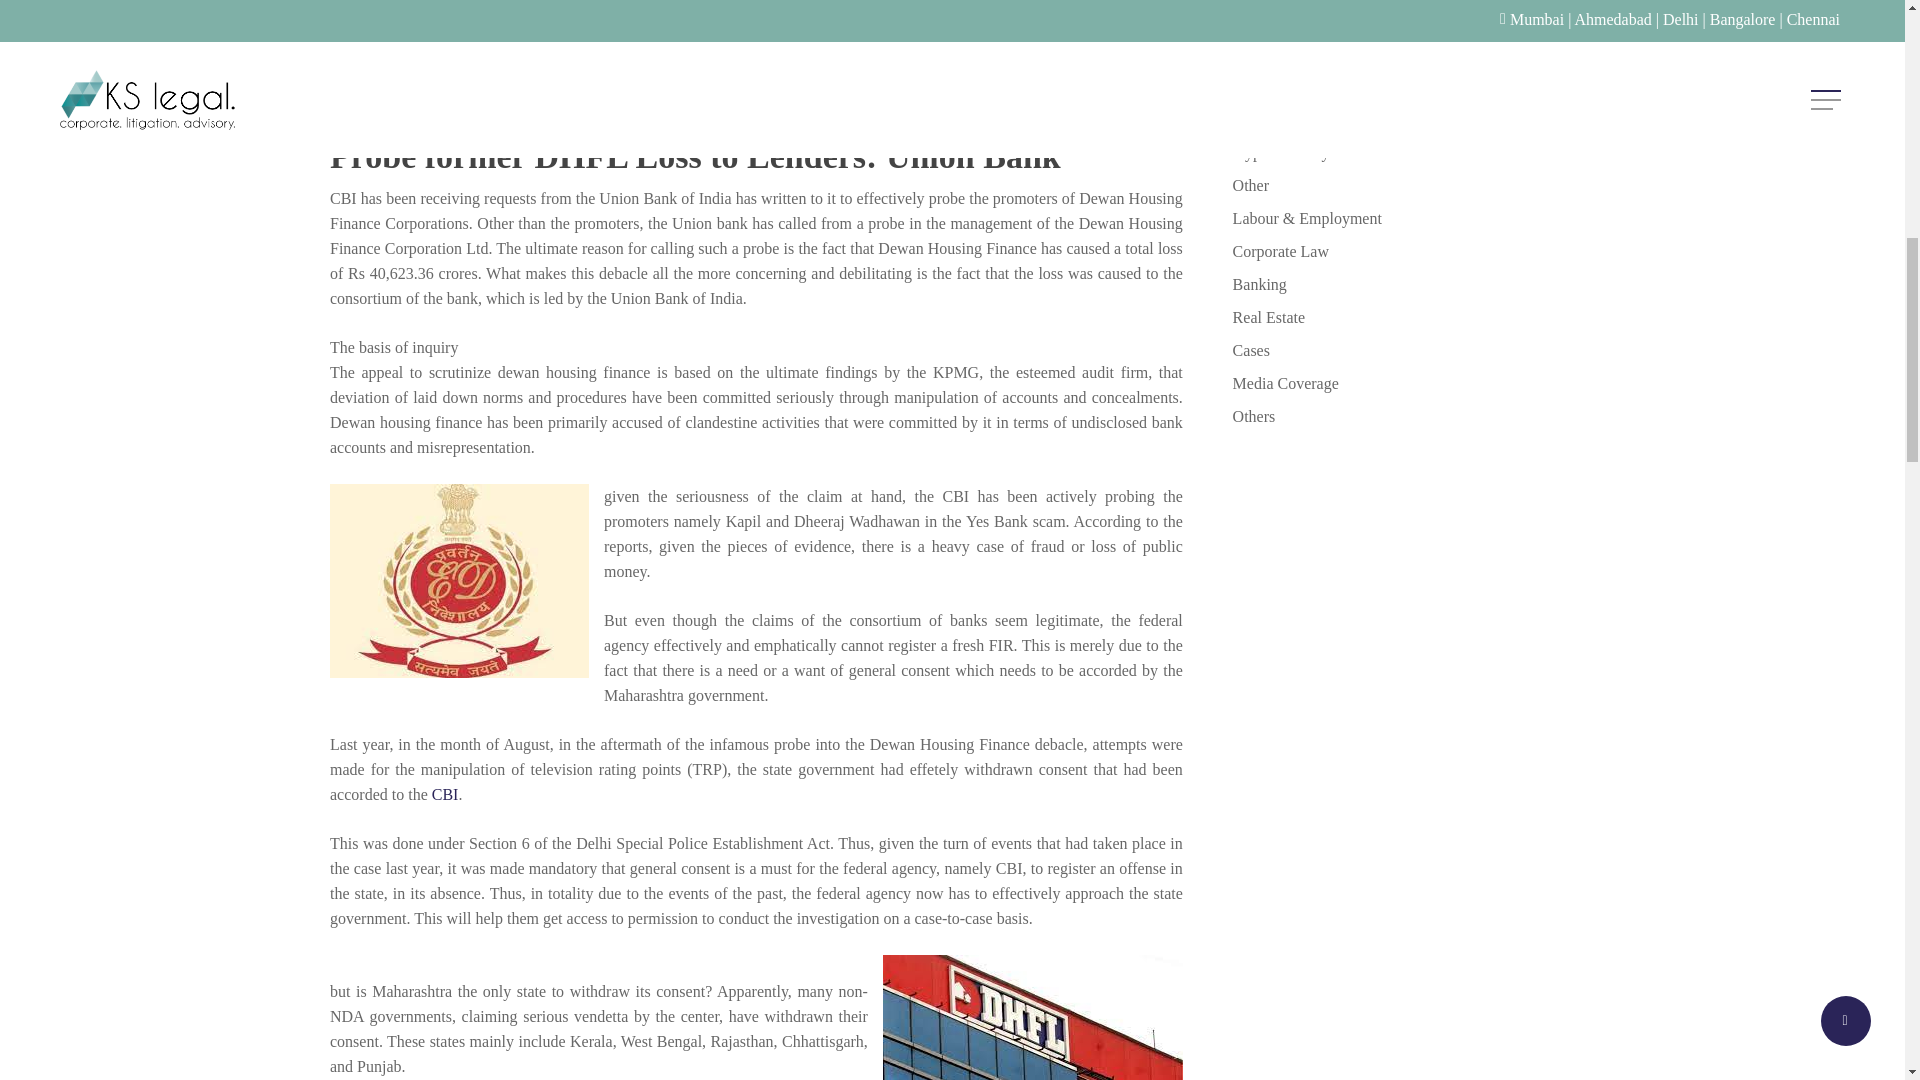 The image size is (1920, 1080). What do you see at coordinates (1403, 350) in the screenshot?
I see `Cases` at bounding box center [1403, 350].